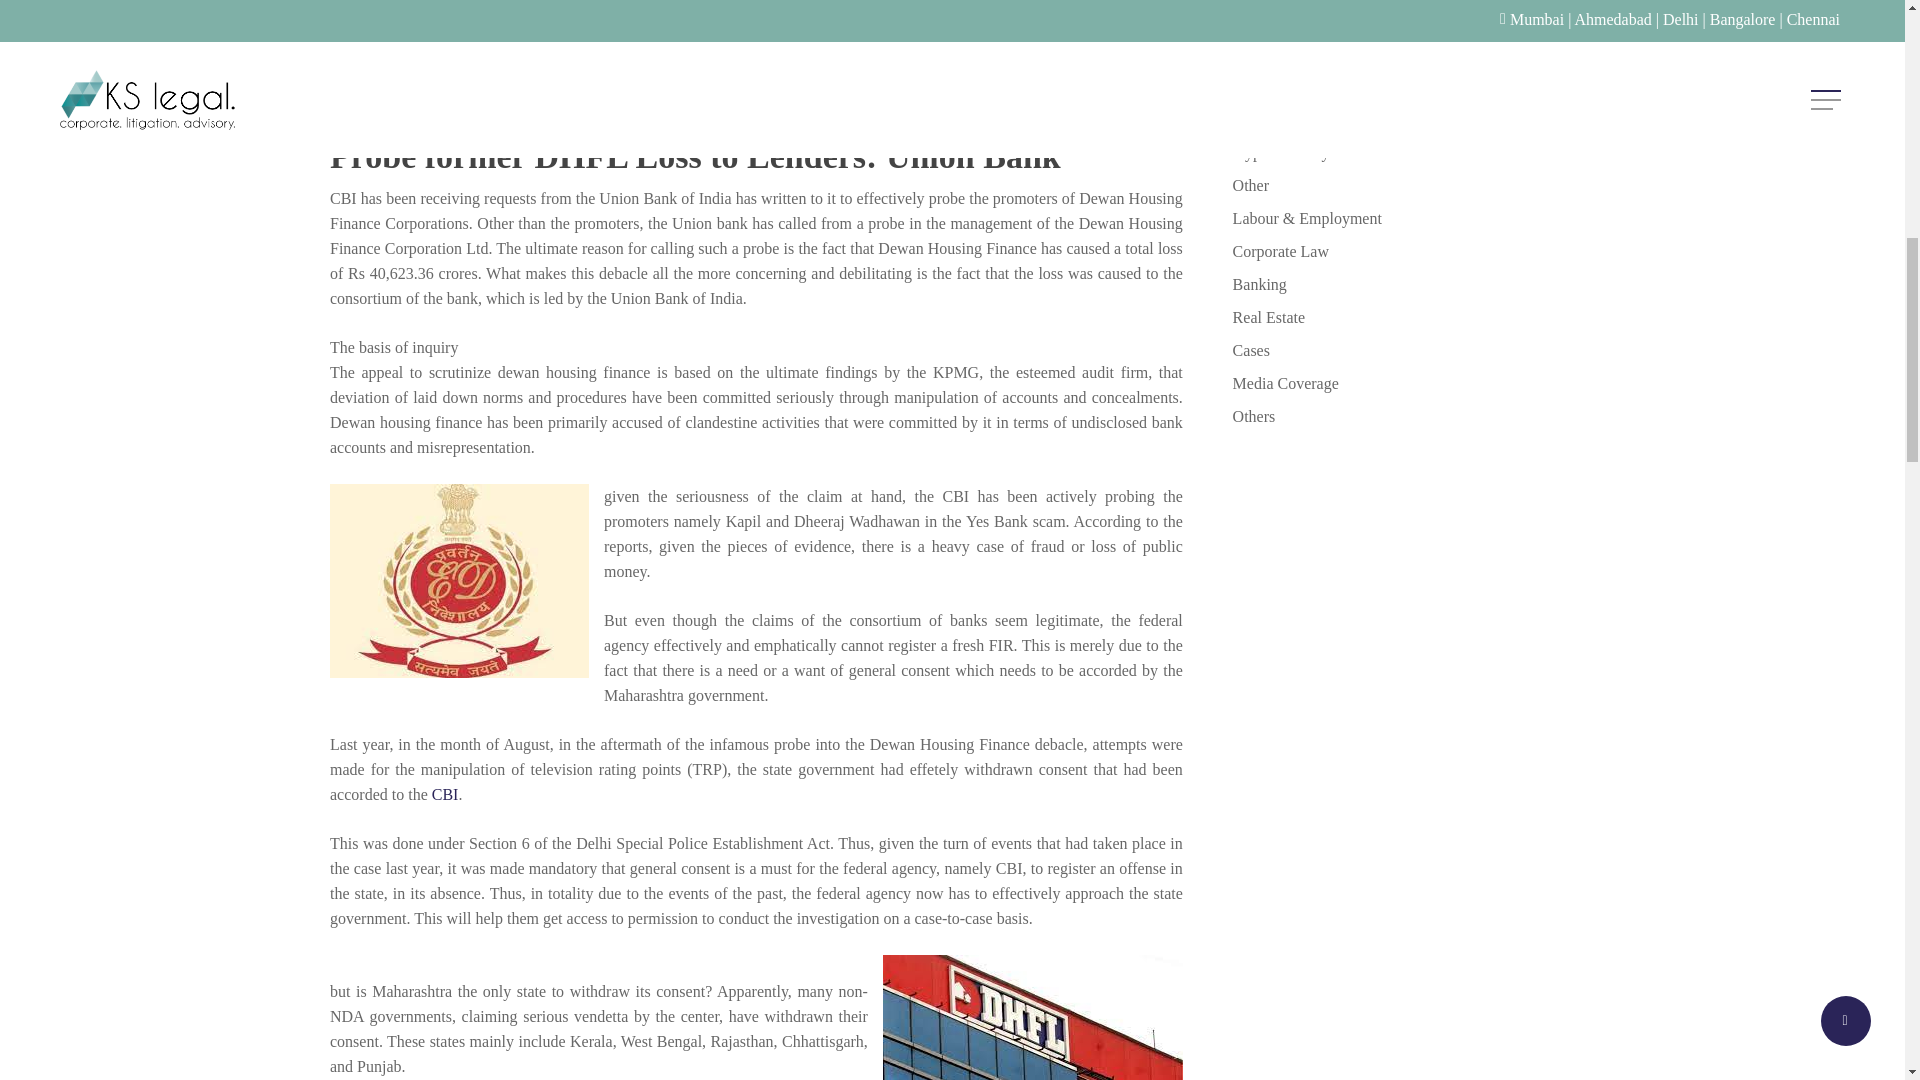 The image size is (1920, 1080). What do you see at coordinates (1403, 350) in the screenshot?
I see `Cases` at bounding box center [1403, 350].